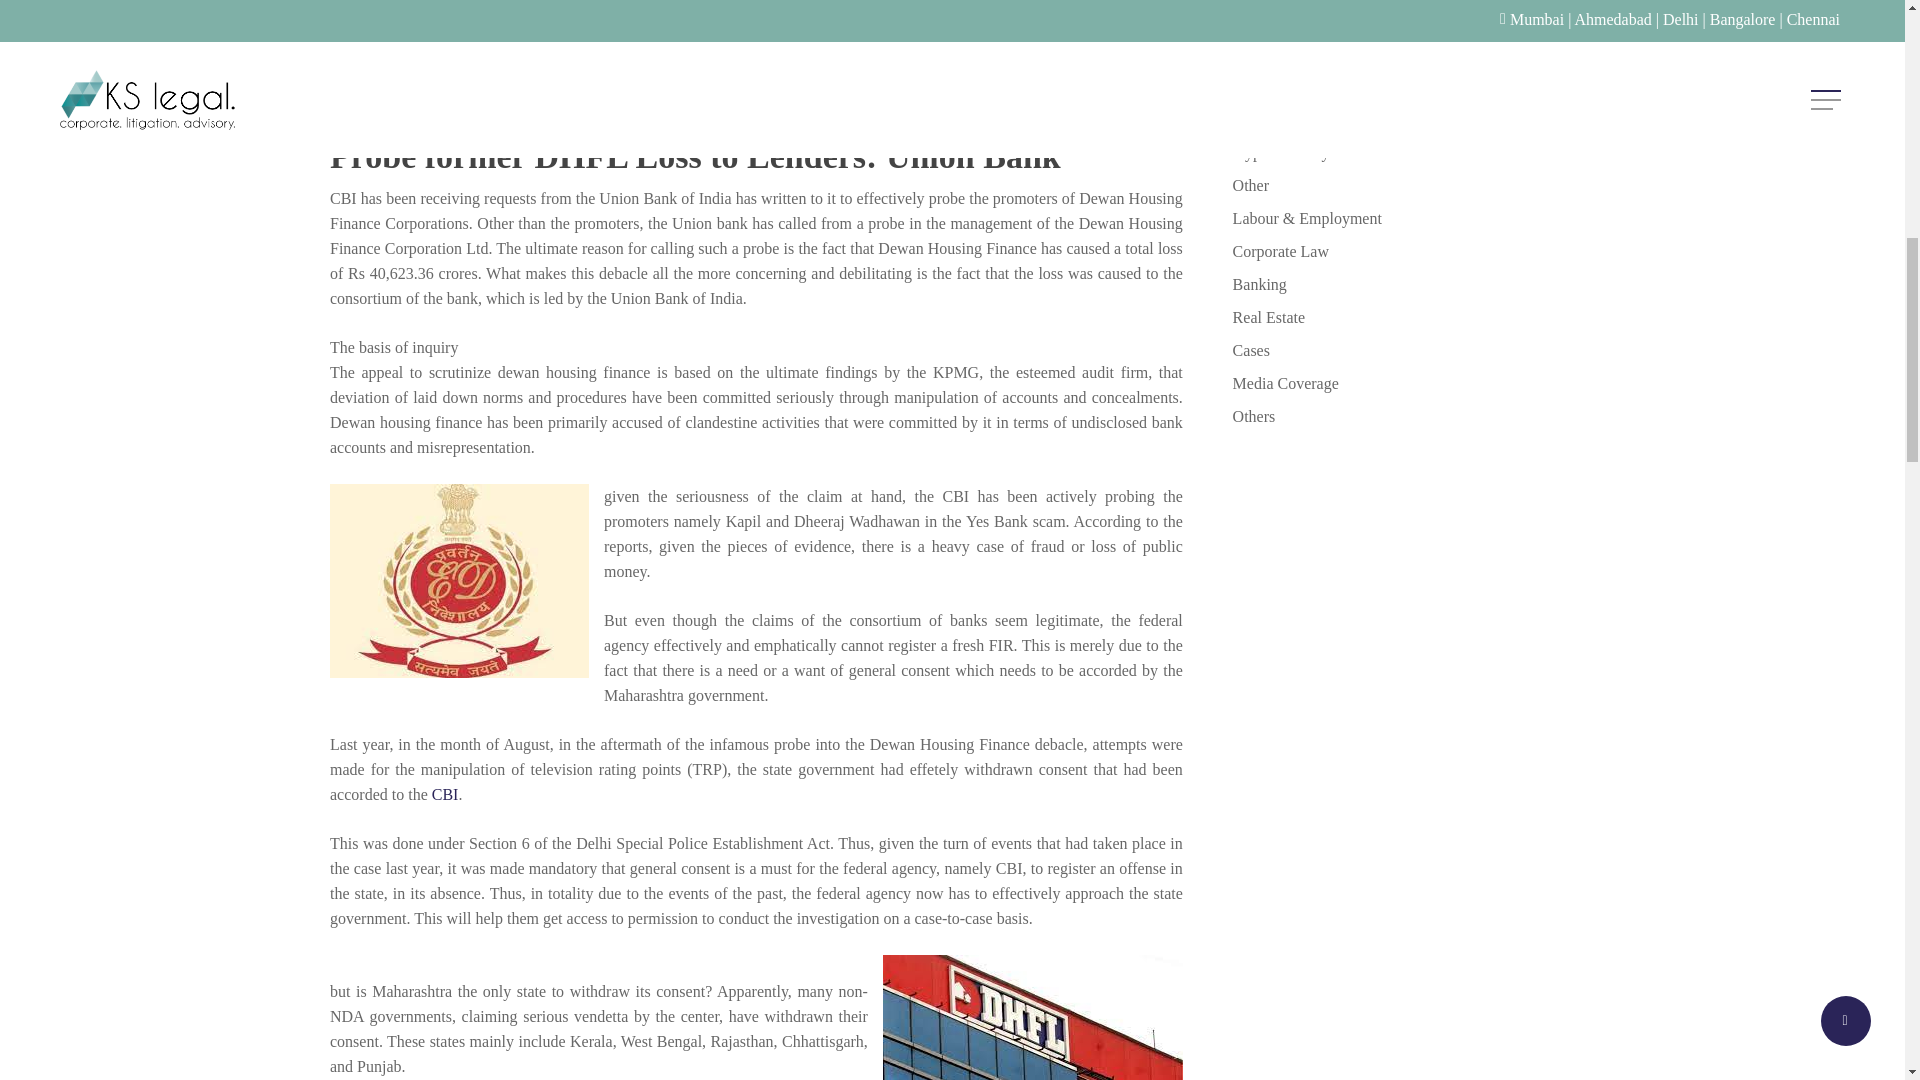 The image size is (1920, 1080). What do you see at coordinates (1403, 350) in the screenshot?
I see `Cases` at bounding box center [1403, 350].